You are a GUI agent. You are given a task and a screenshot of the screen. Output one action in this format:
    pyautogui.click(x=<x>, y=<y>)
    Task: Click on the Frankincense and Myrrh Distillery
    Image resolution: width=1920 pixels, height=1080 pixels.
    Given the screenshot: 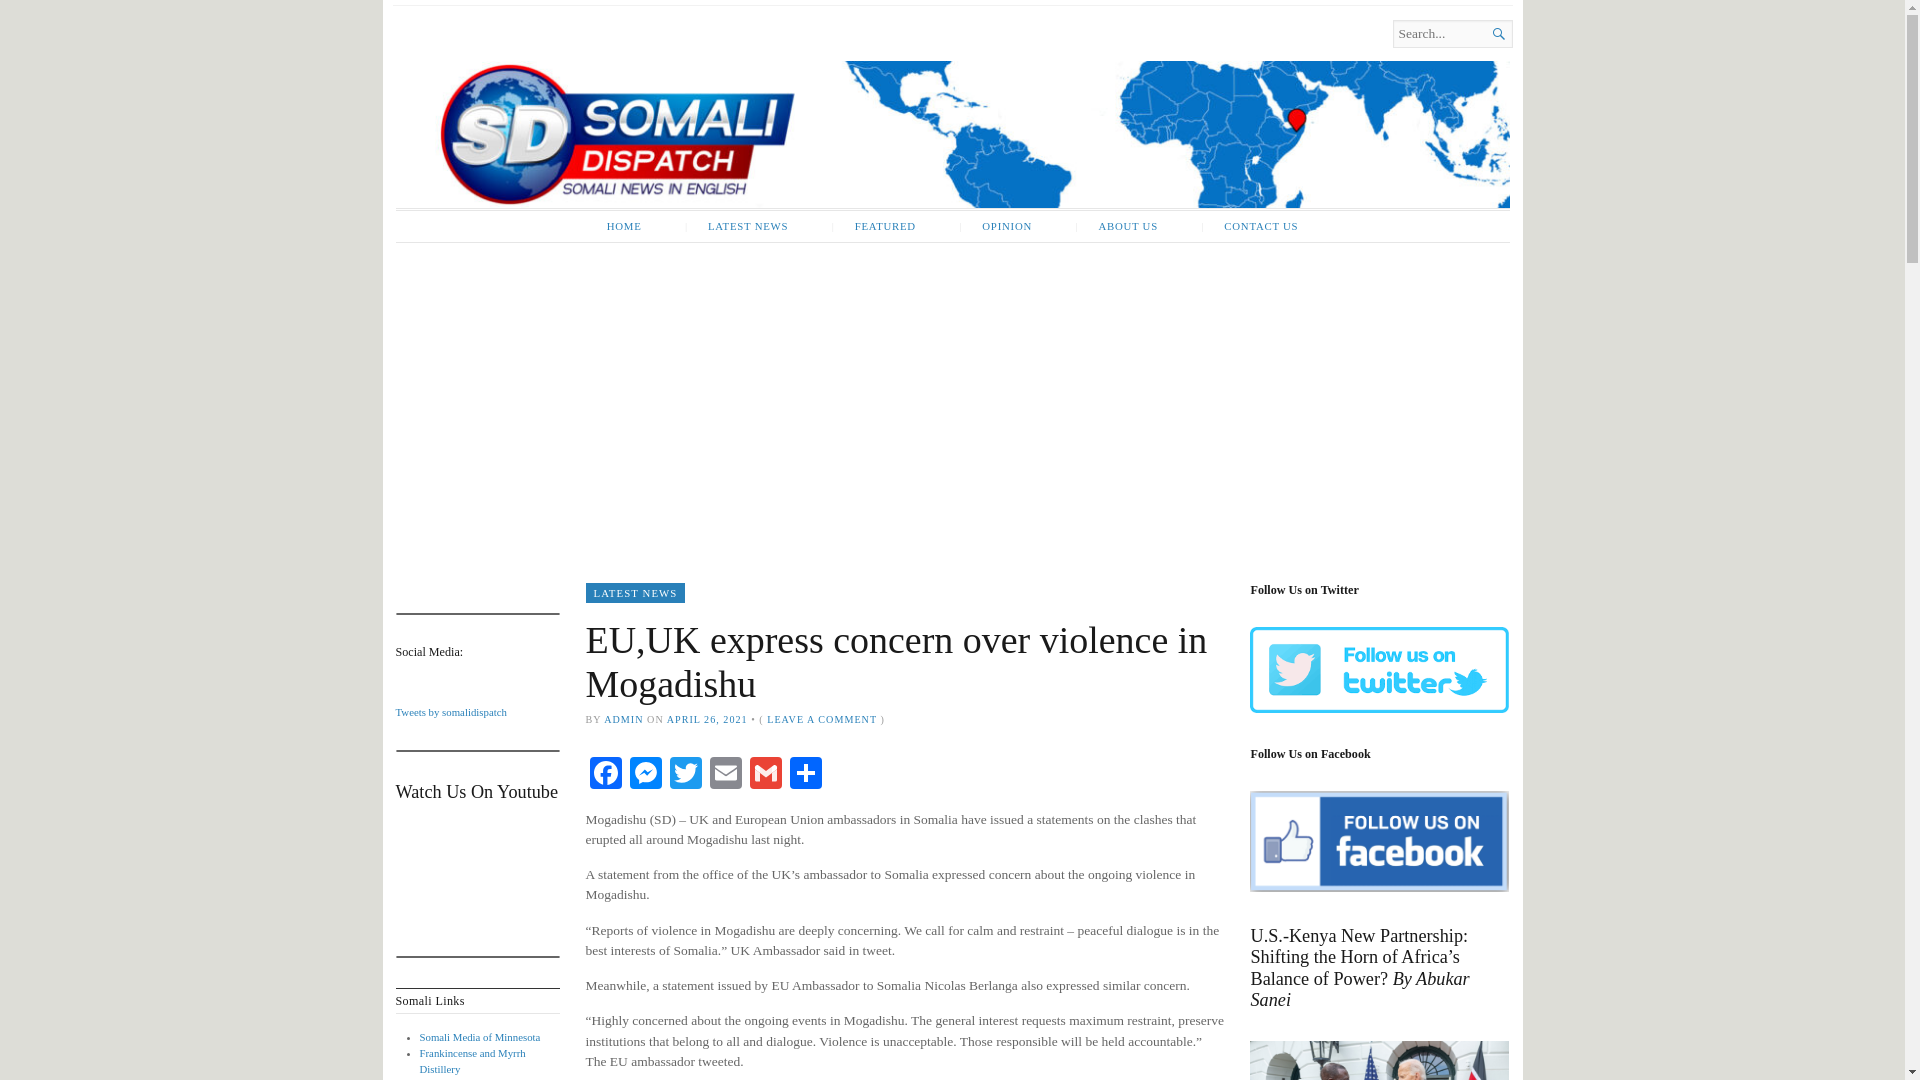 What is the action you would take?
    pyautogui.click(x=473, y=1060)
    